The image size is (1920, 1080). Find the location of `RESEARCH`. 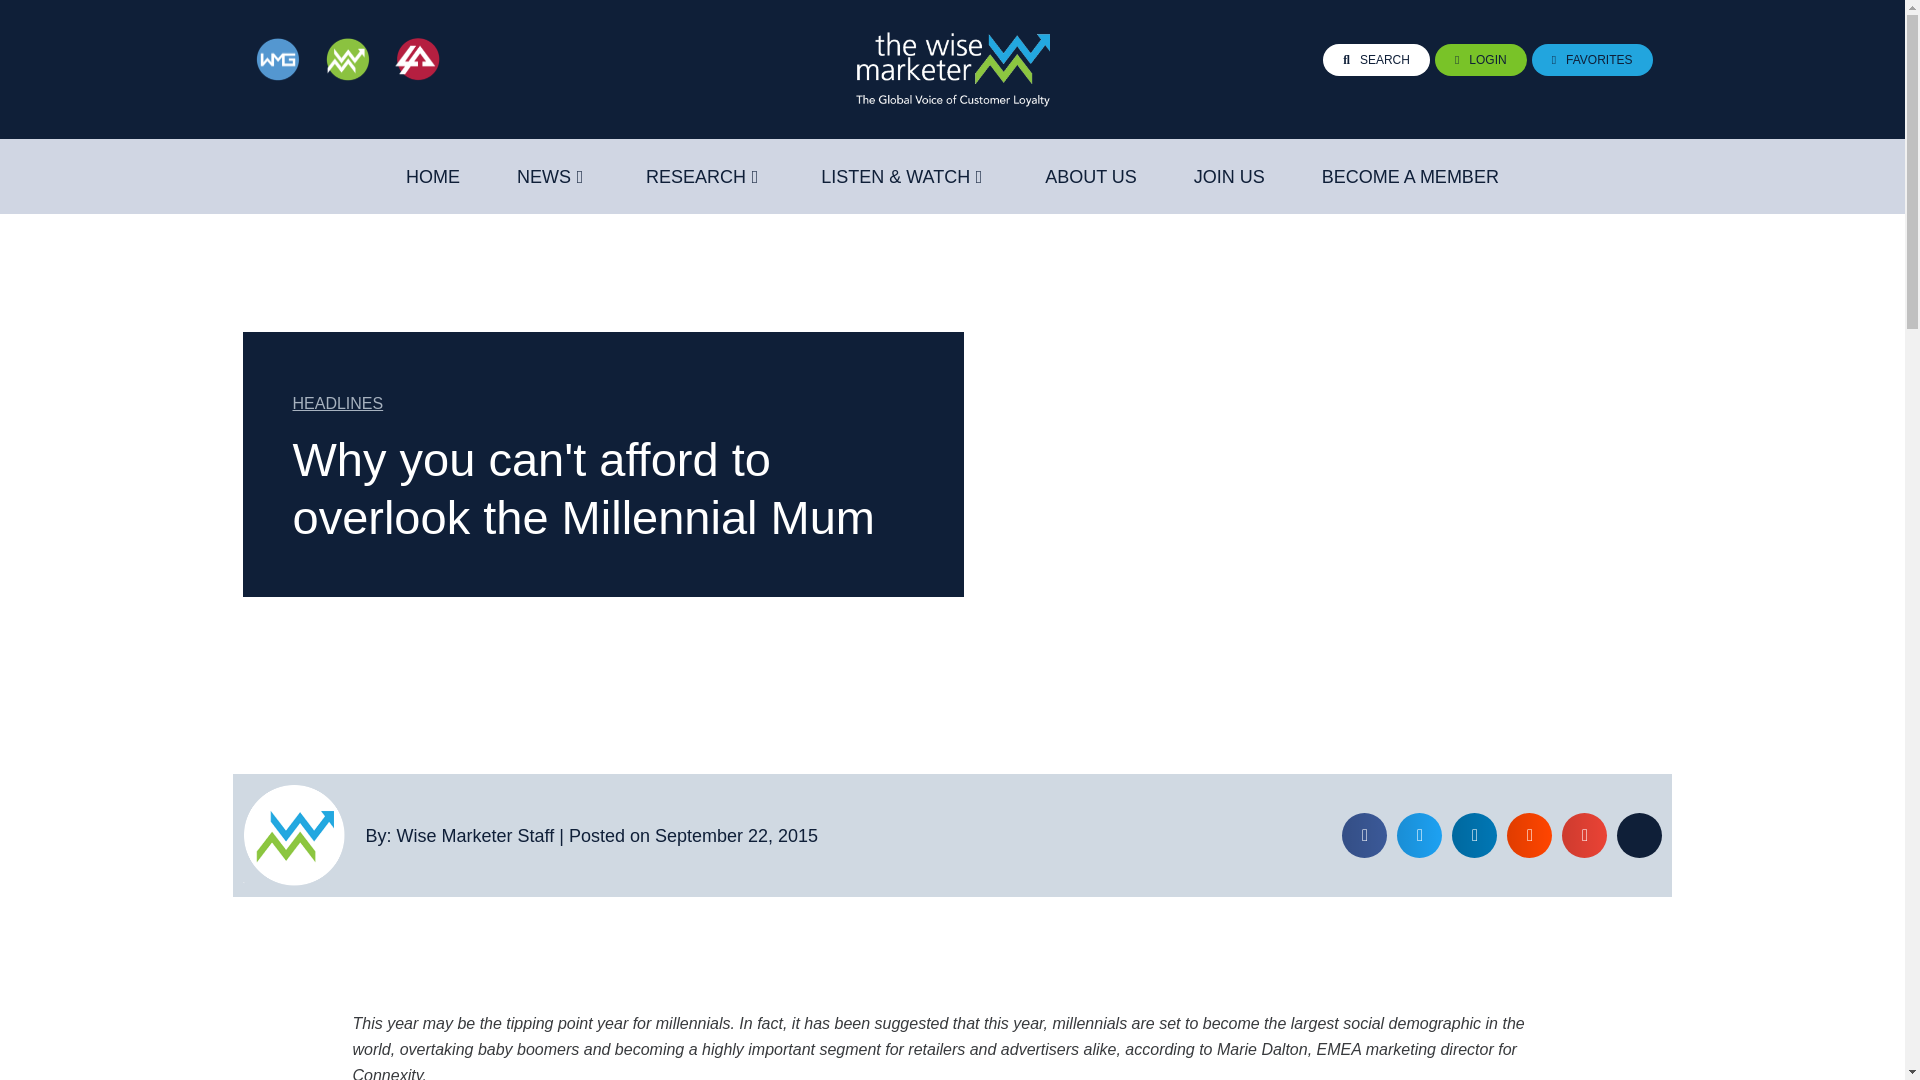

RESEARCH is located at coordinates (696, 177).